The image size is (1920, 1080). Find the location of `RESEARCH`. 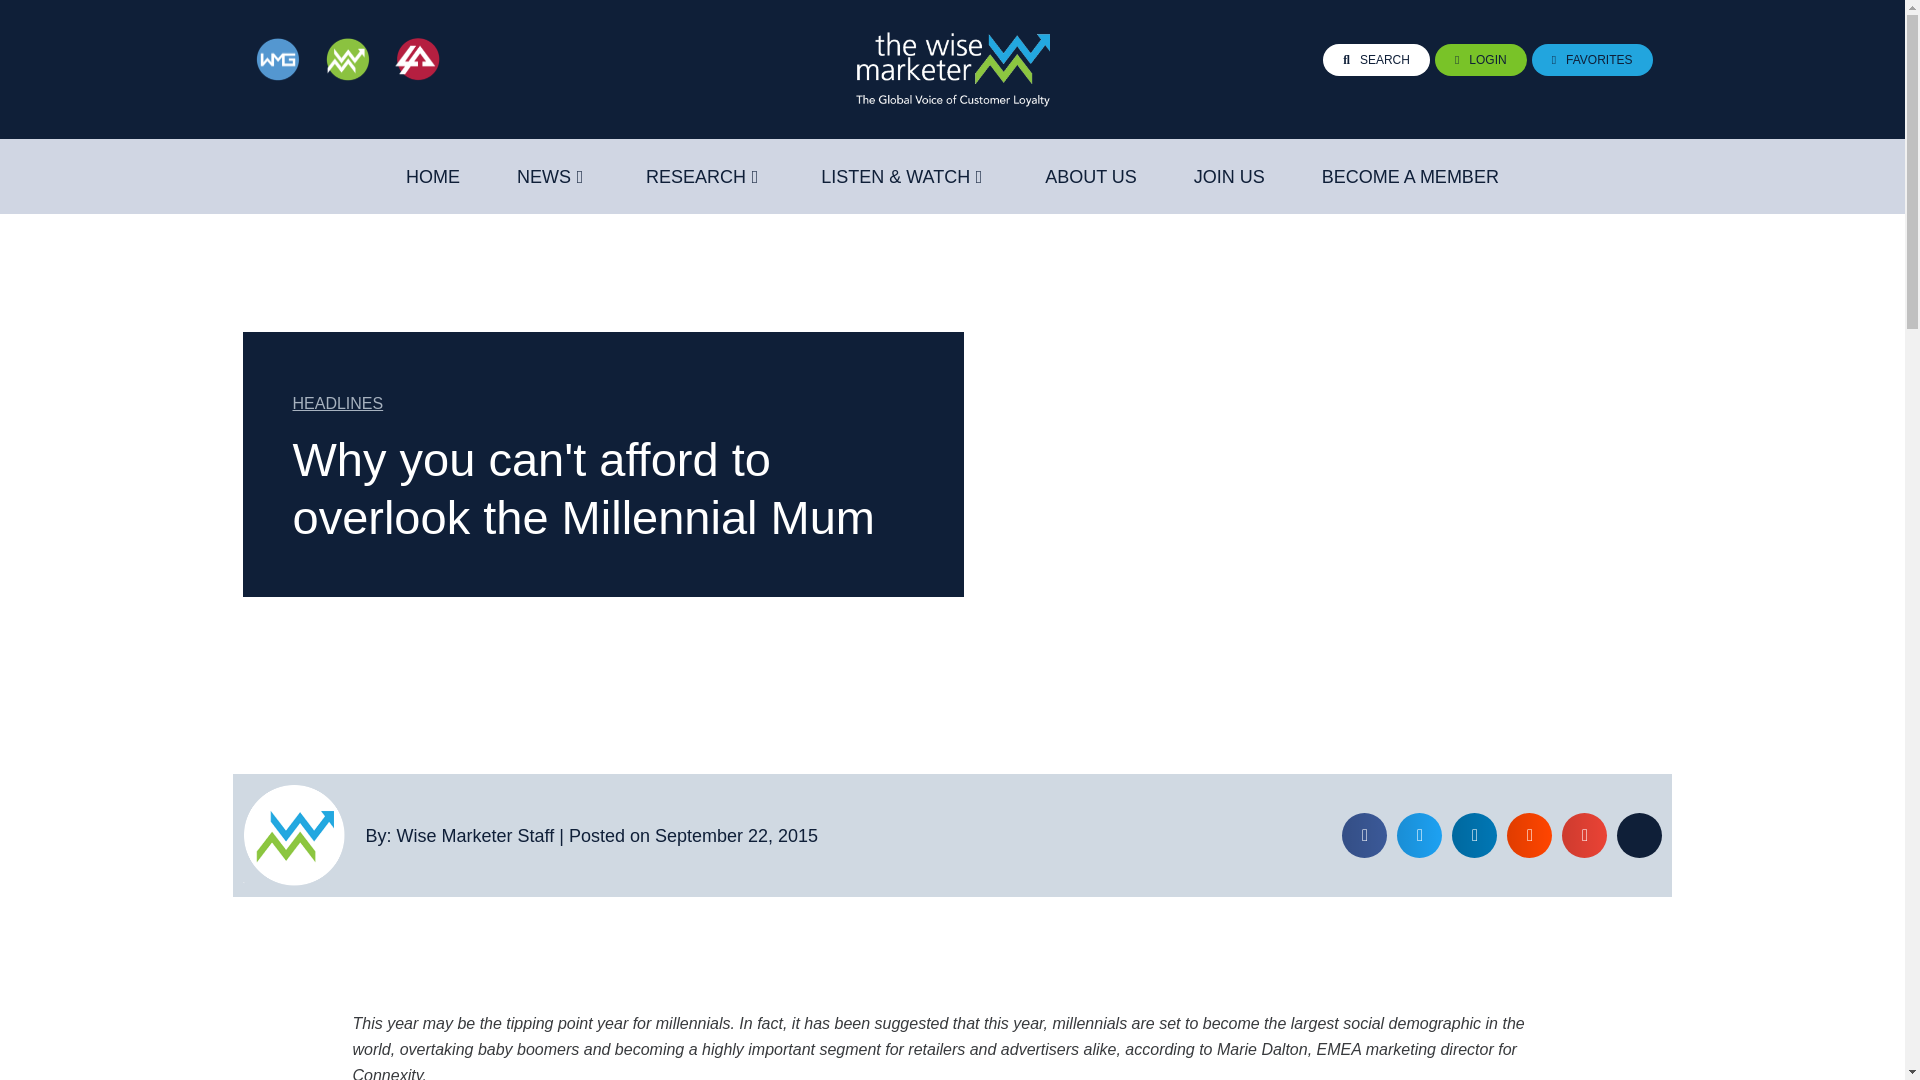

RESEARCH is located at coordinates (696, 177).